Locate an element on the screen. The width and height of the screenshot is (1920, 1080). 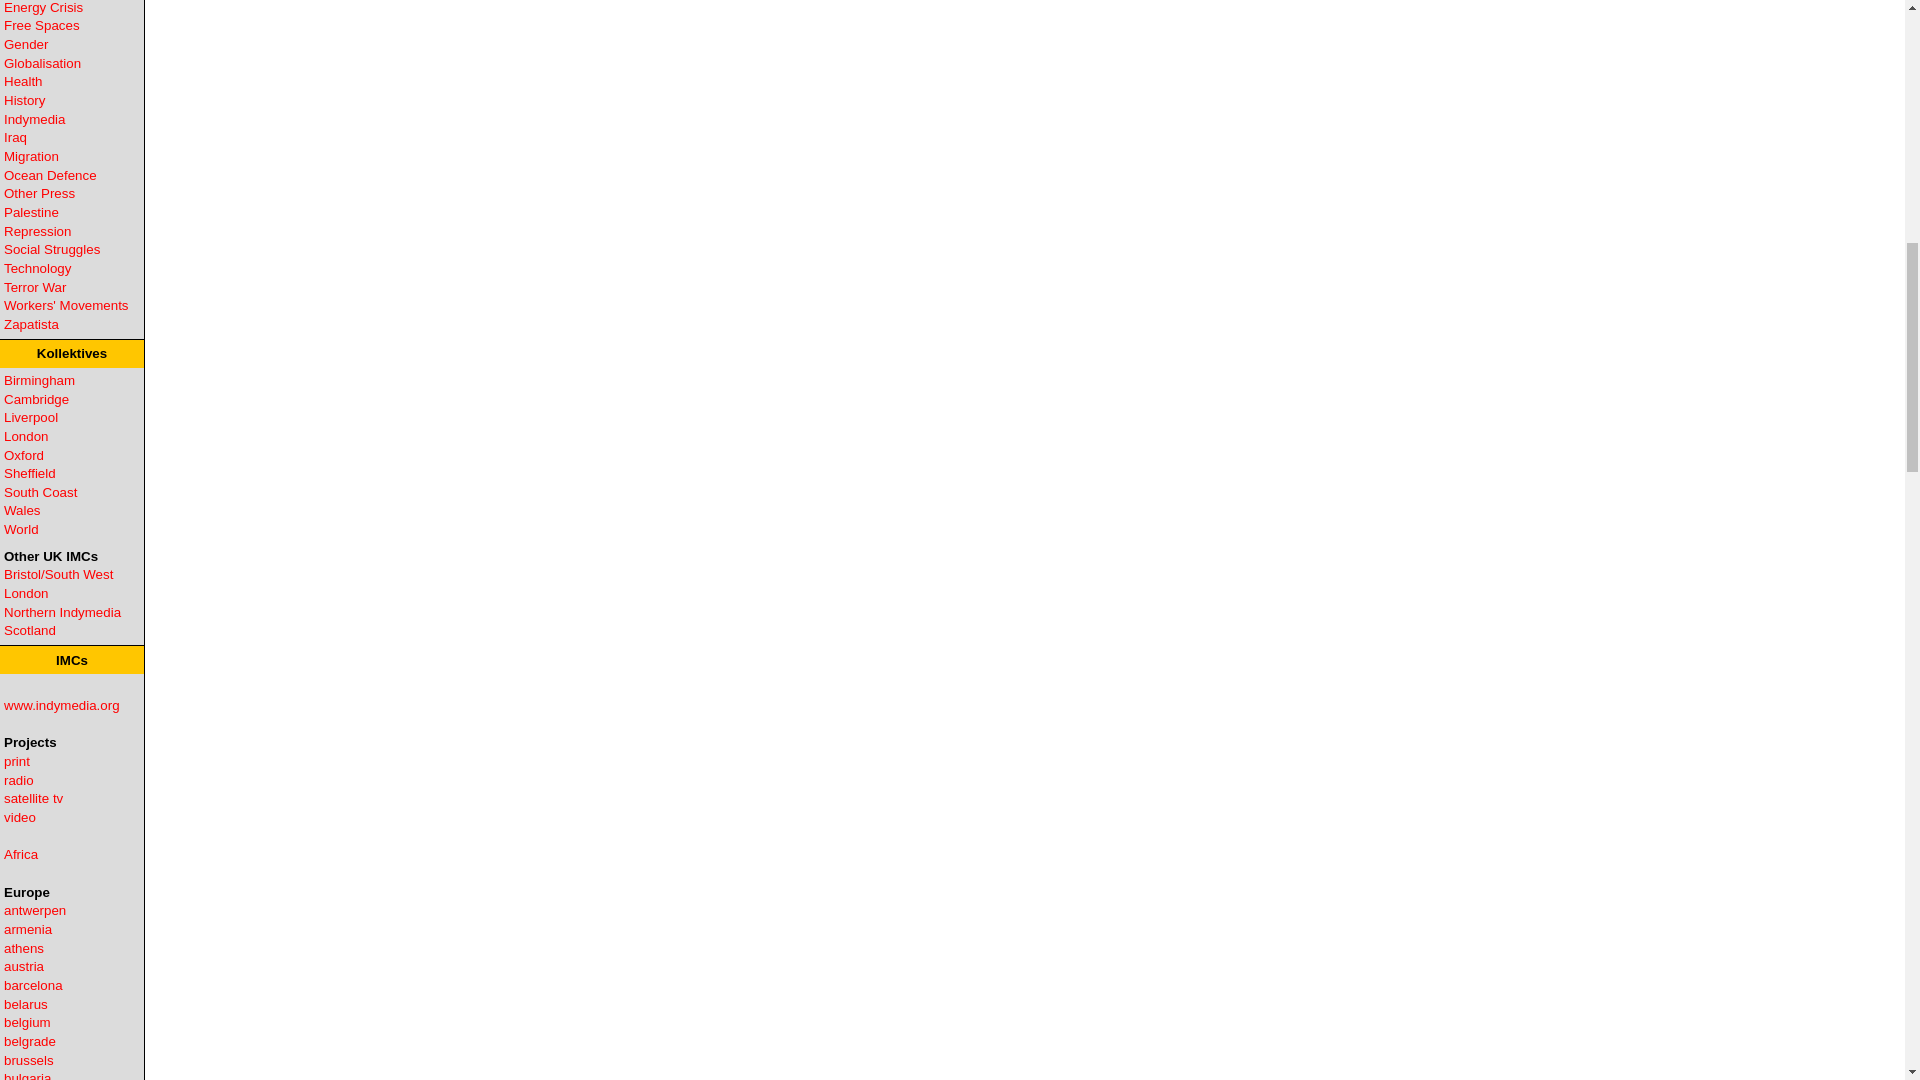
Sexuality and gender news. is located at coordinates (26, 44).